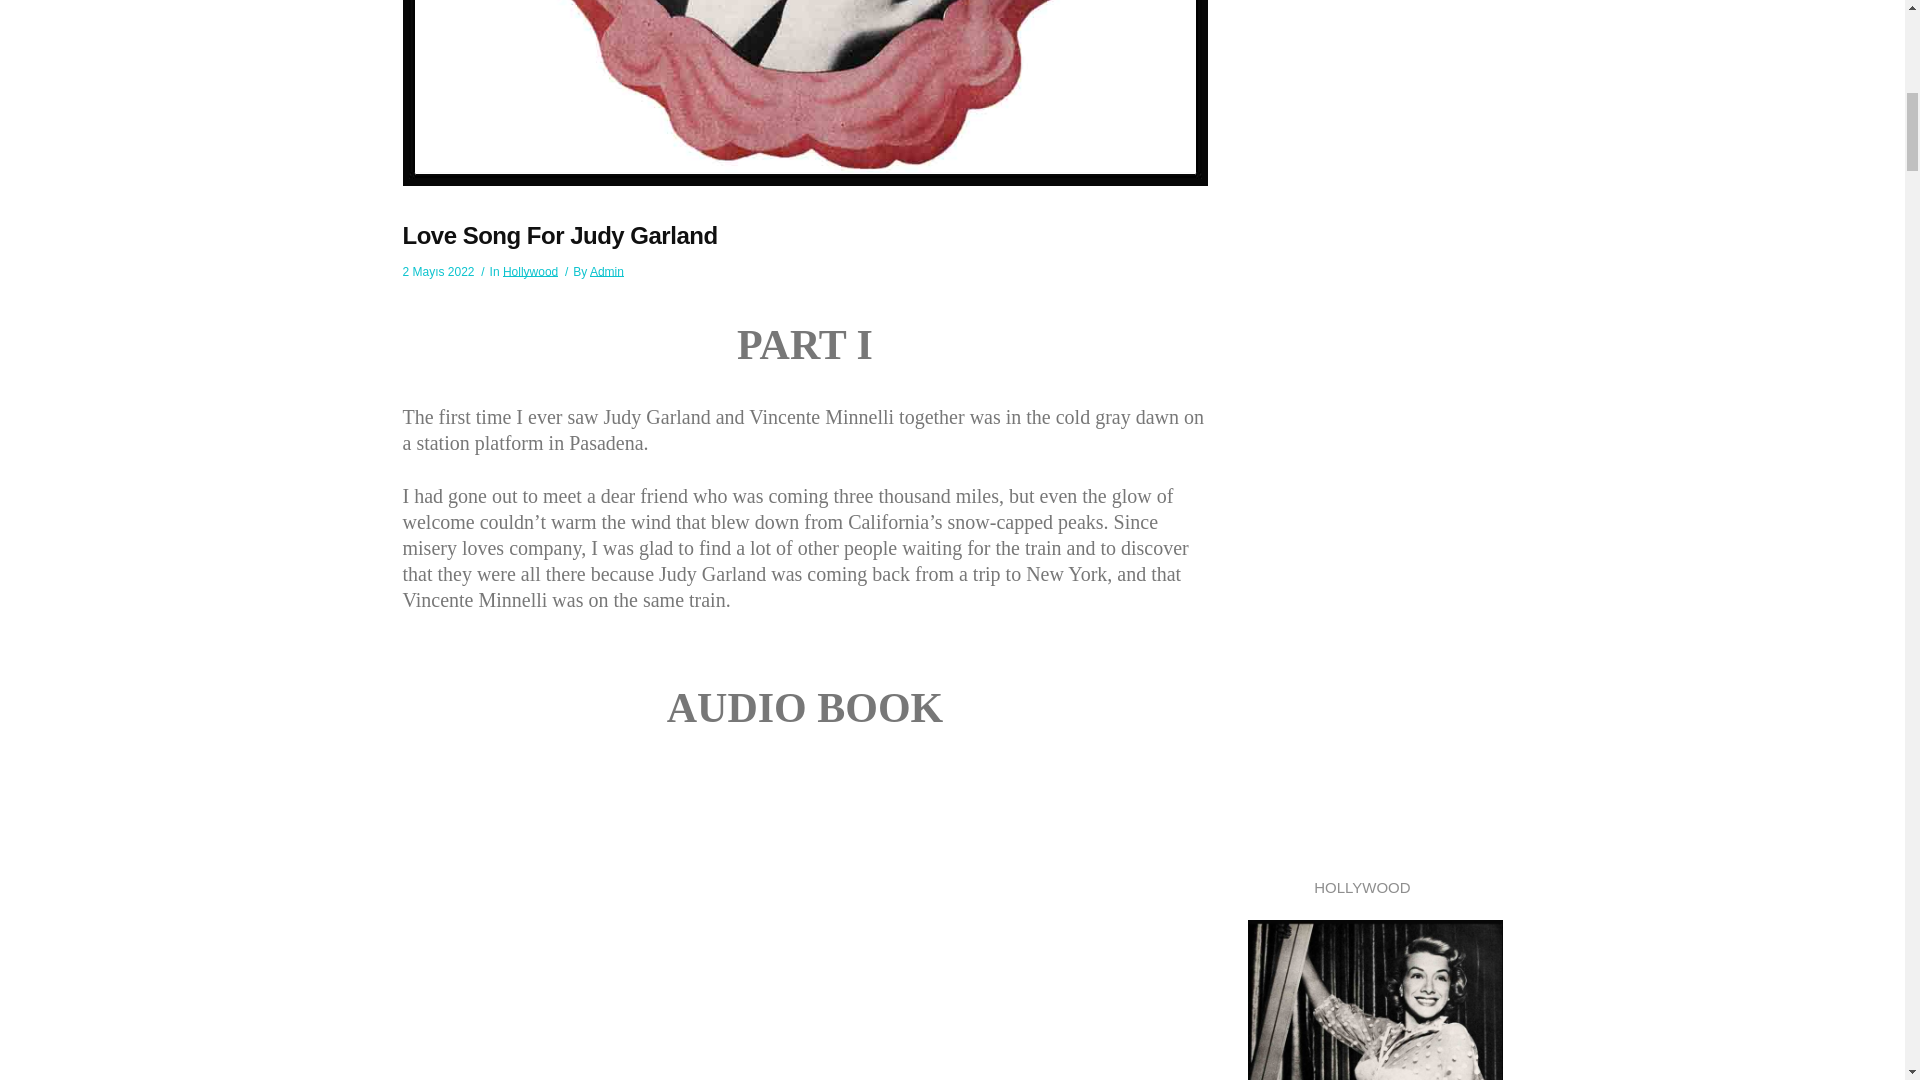 The height and width of the screenshot is (1080, 1920). Describe the element at coordinates (1398, 378) in the screenshot. I see `Advertisement` at that location.